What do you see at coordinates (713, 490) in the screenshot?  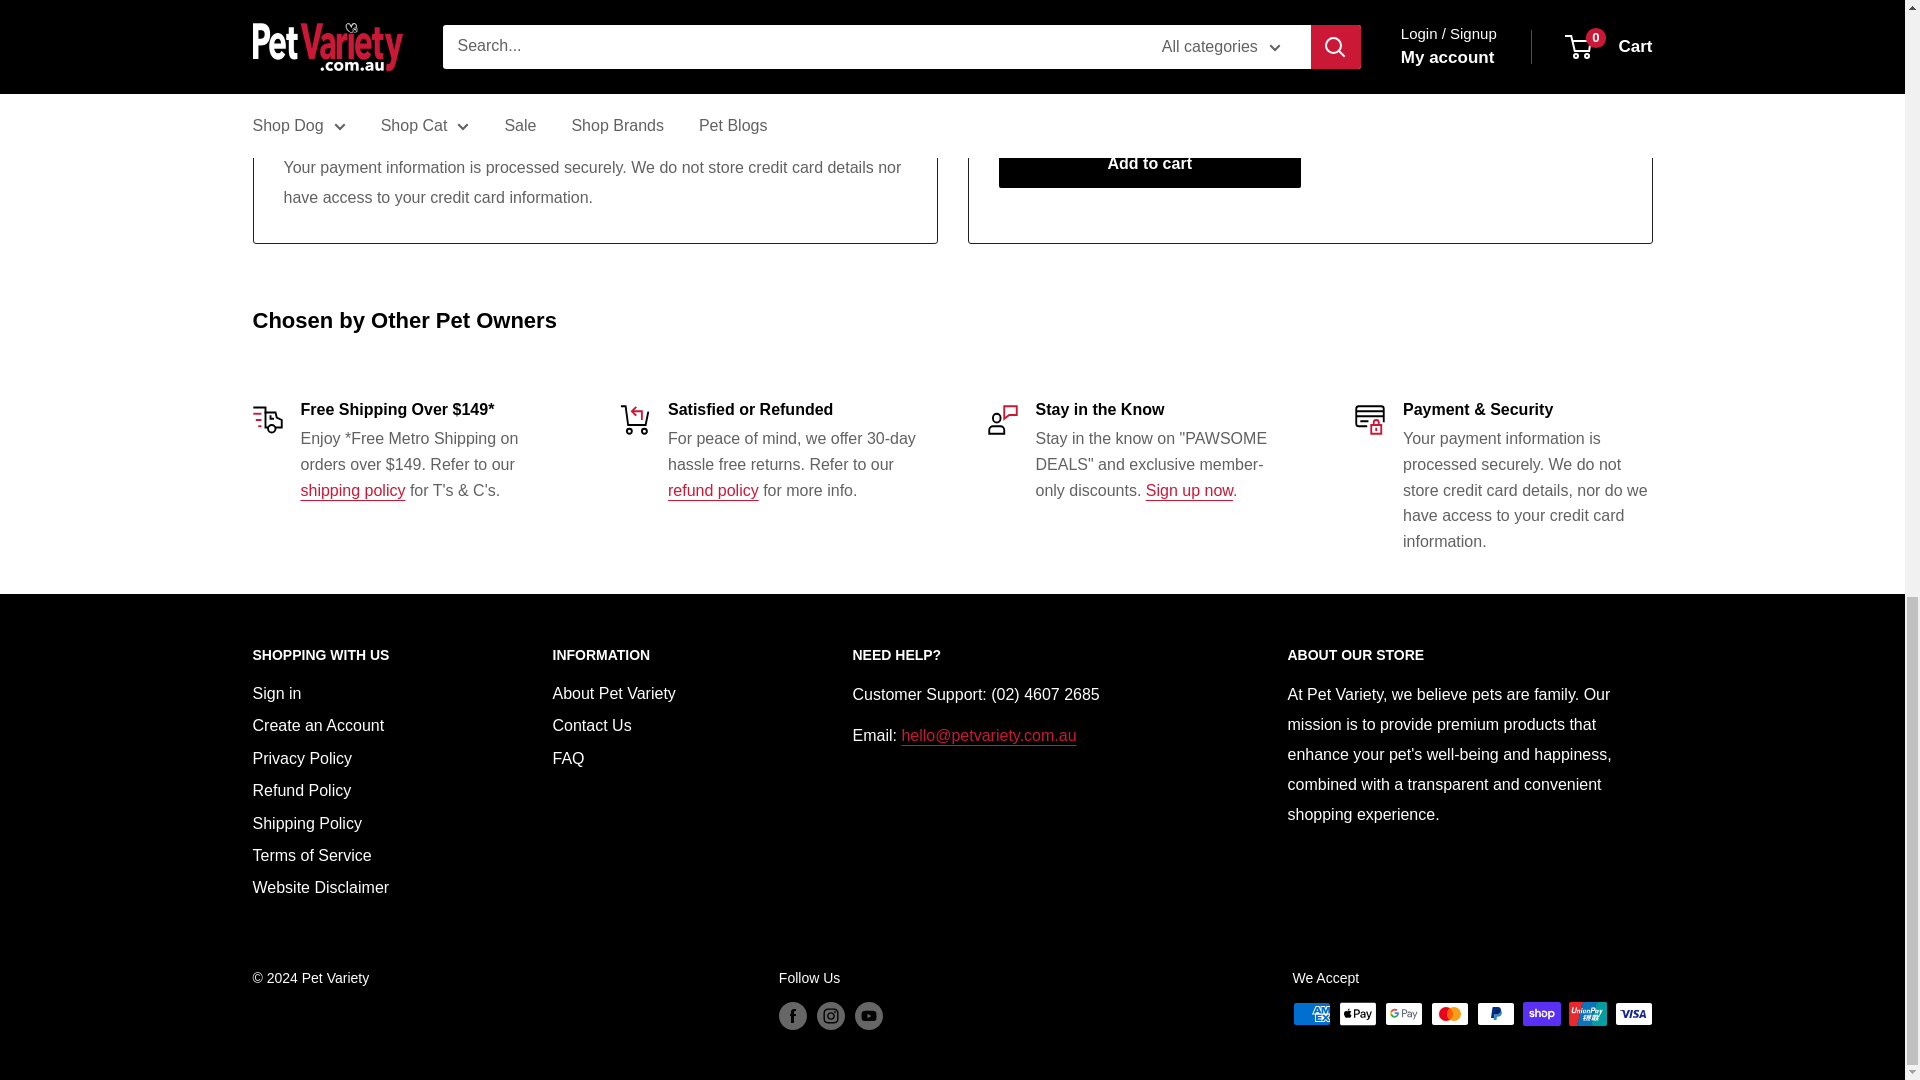 I see `Refund Policy` at bounding box center [713, 490].